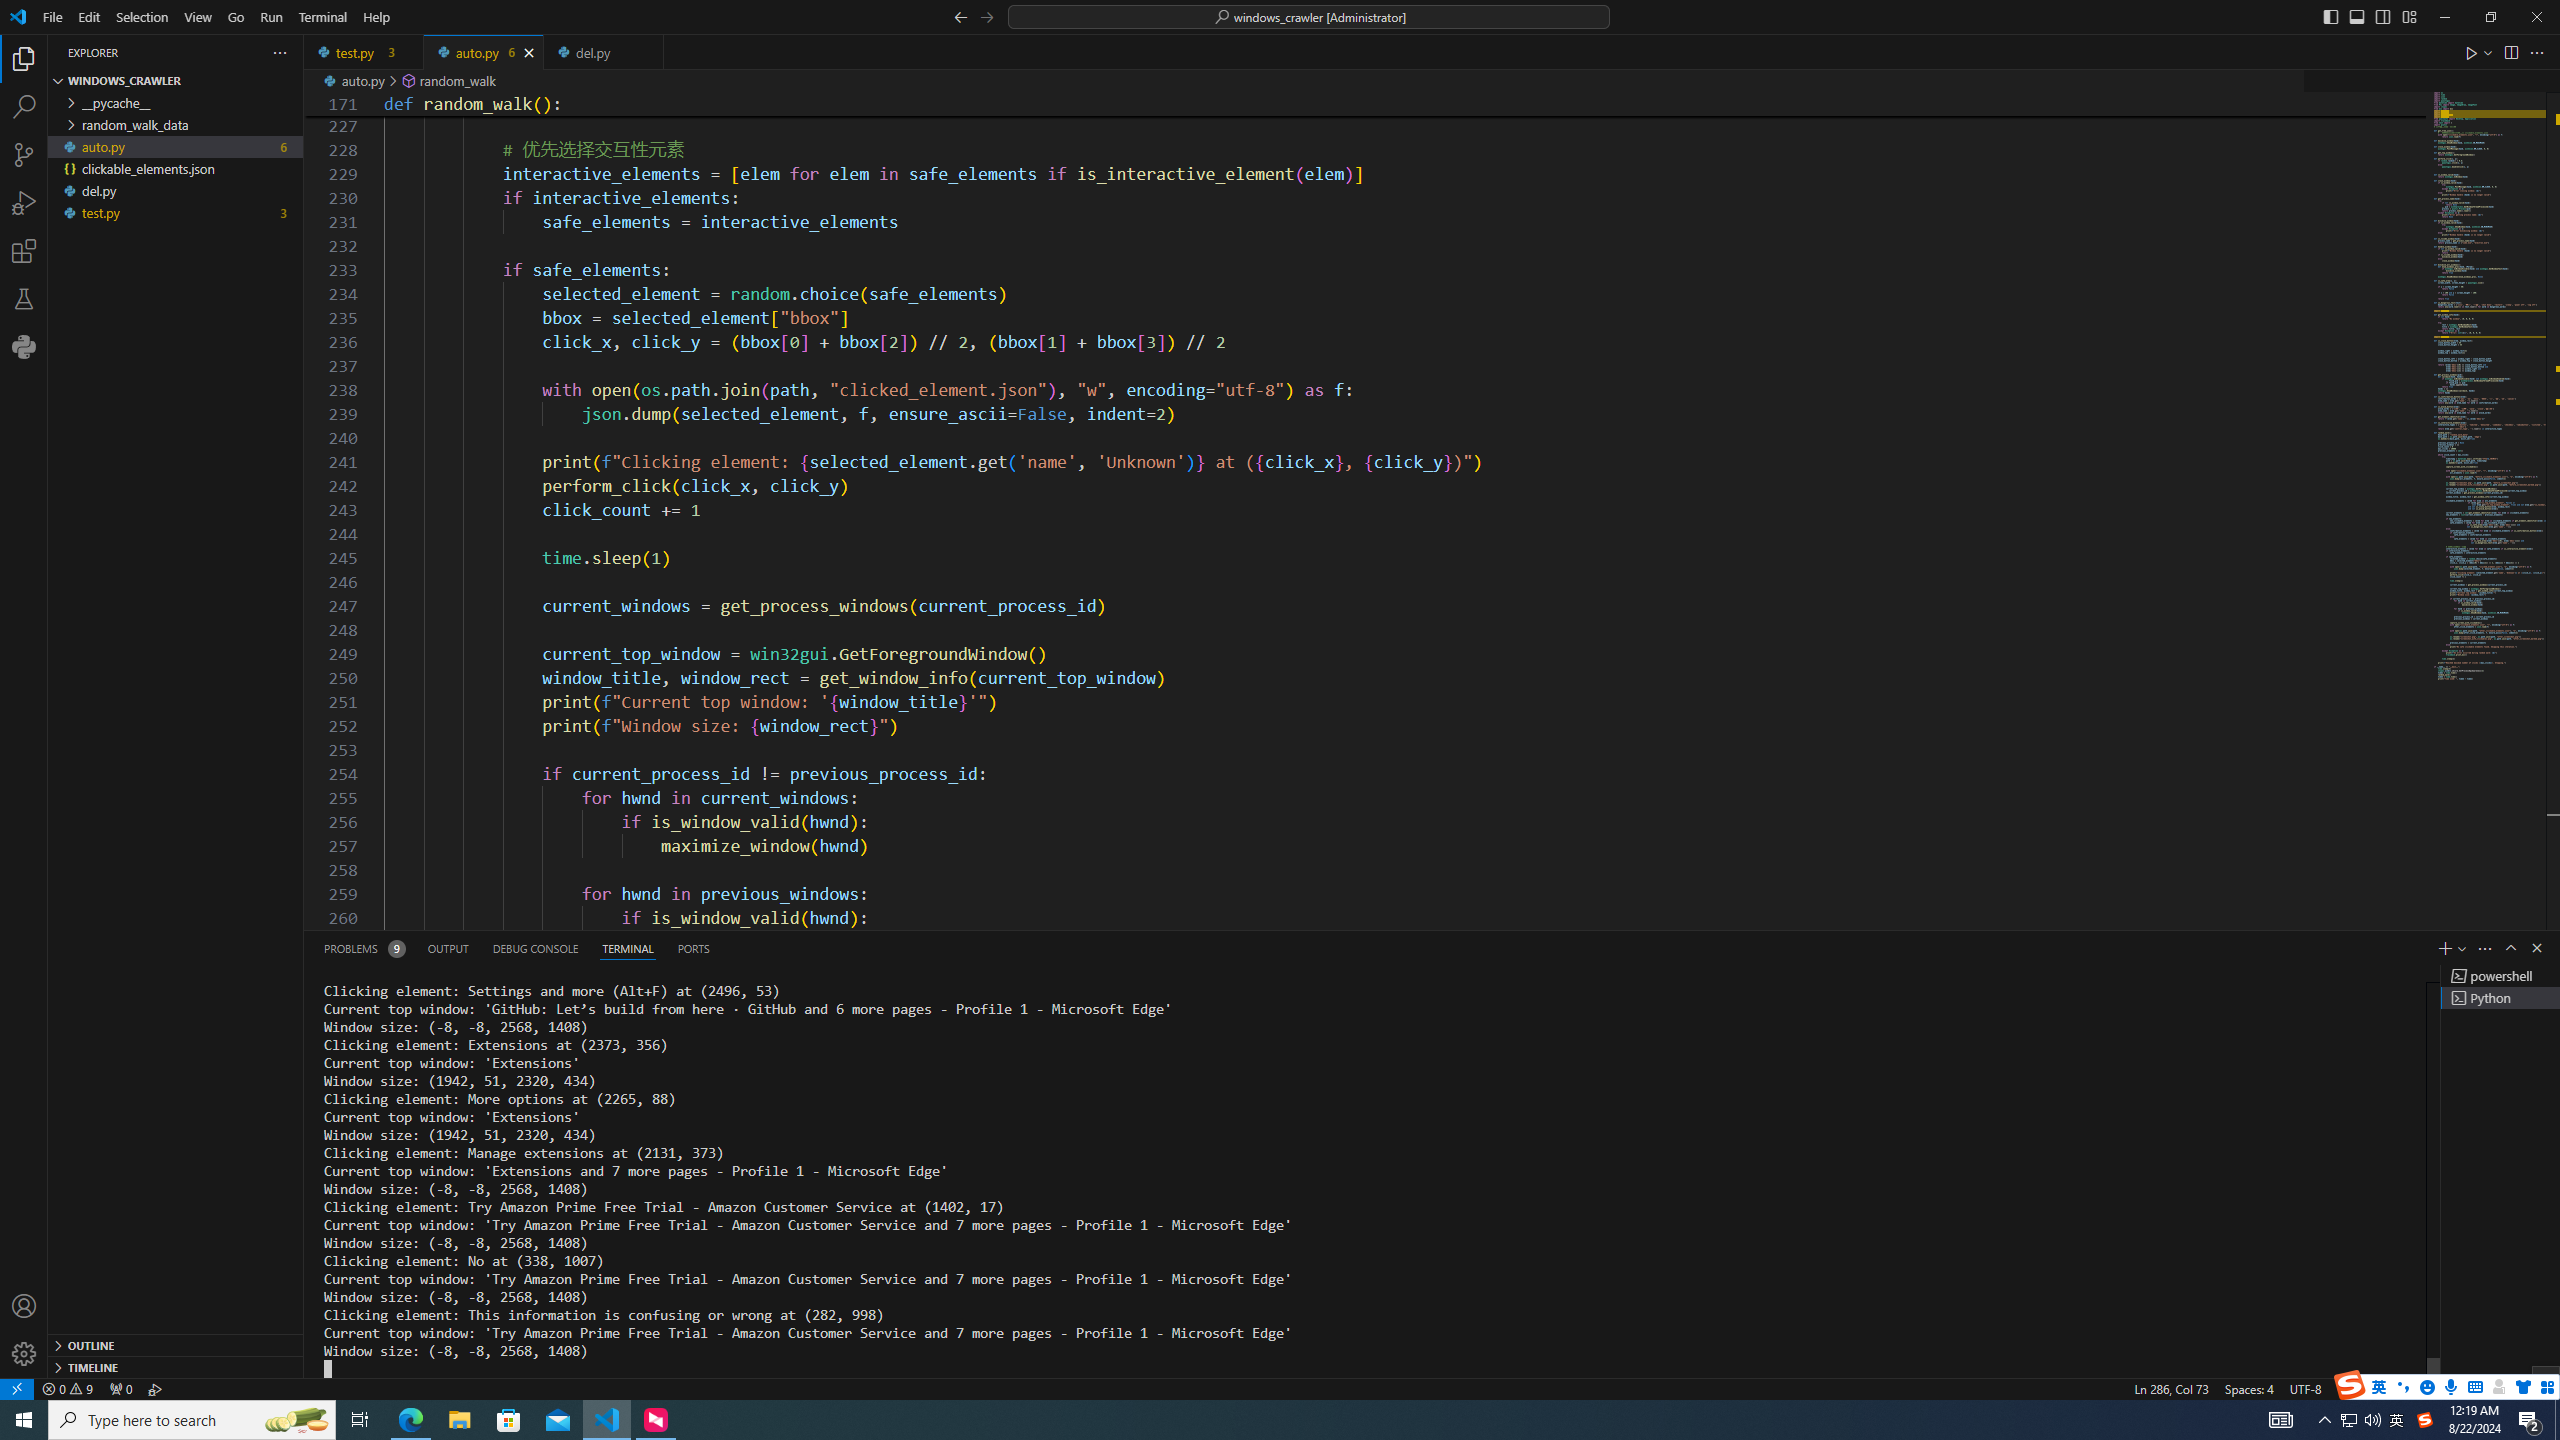 The height and width of the screenshot is (1440, 2560). I want to click on Terminal 5 Python, so click(2501, 998).